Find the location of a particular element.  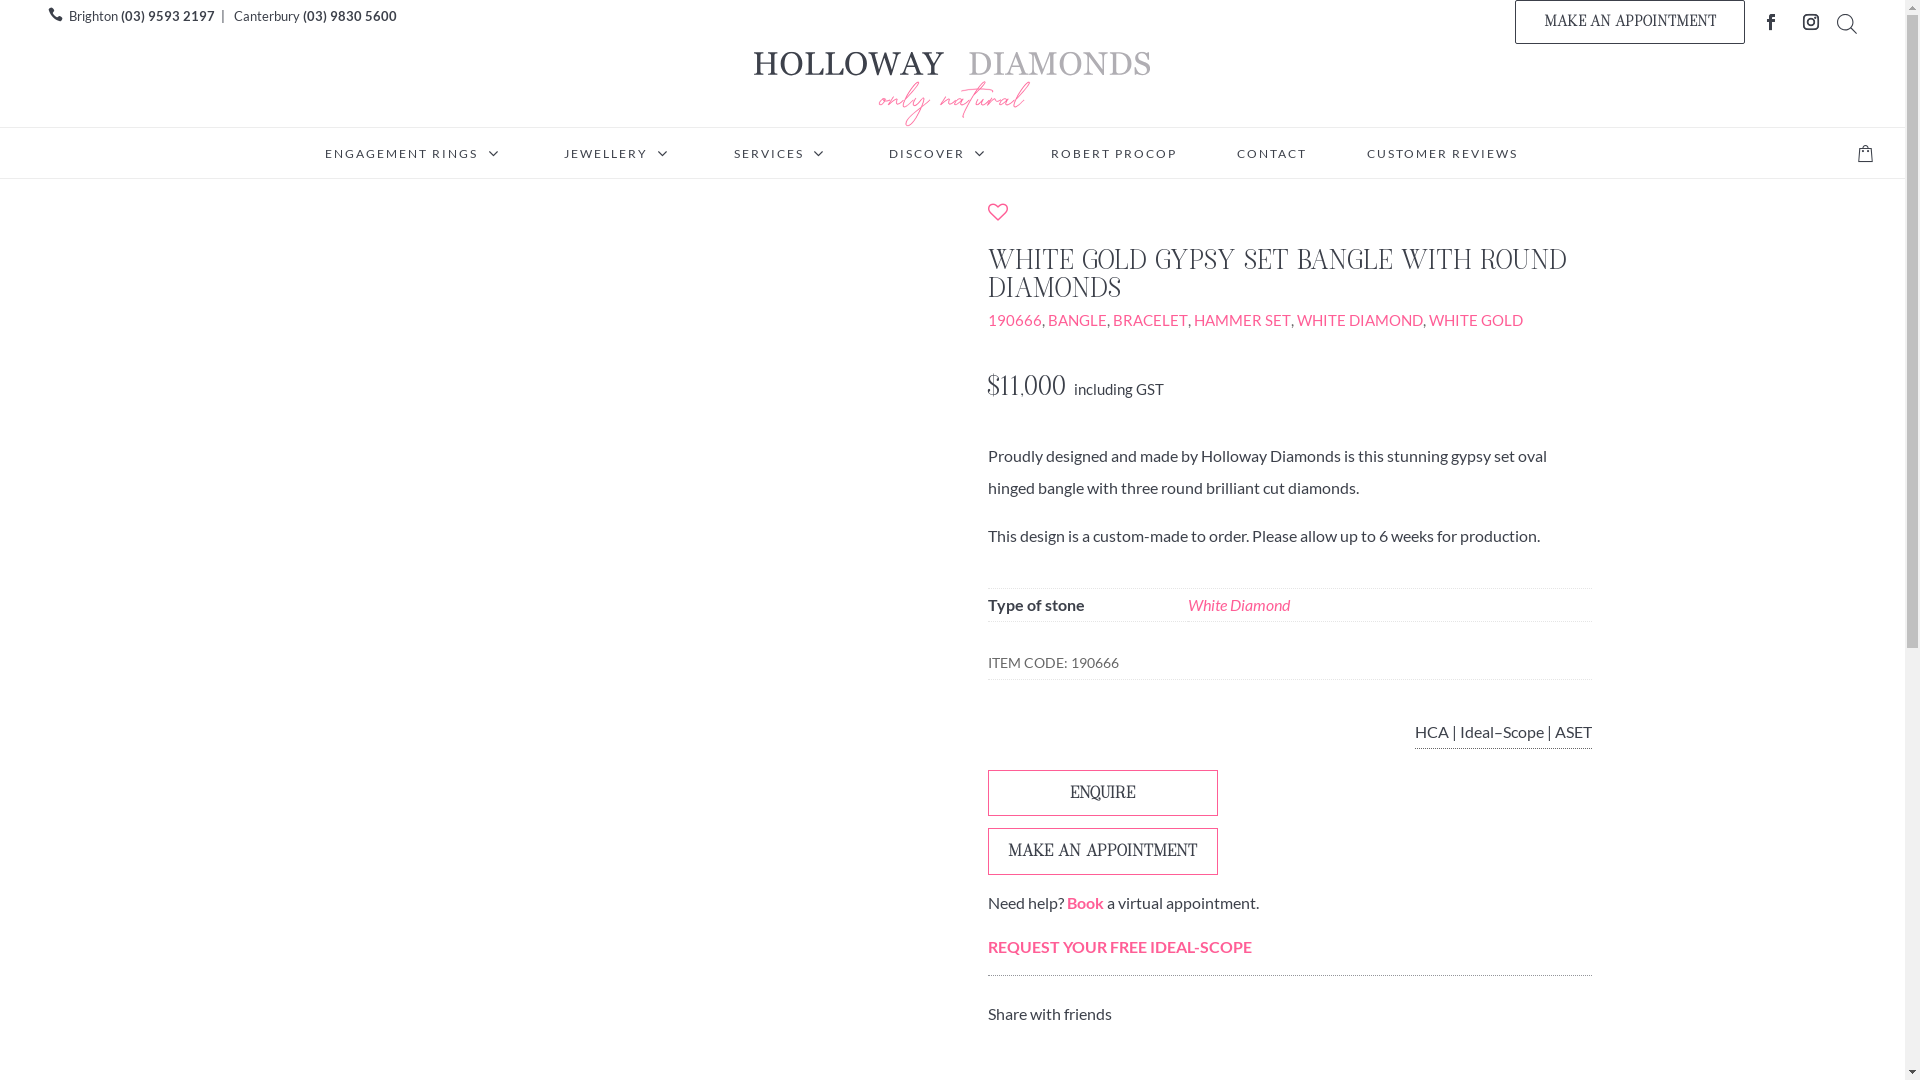

Follow on Instagram is located at coordinates (1811, 22).